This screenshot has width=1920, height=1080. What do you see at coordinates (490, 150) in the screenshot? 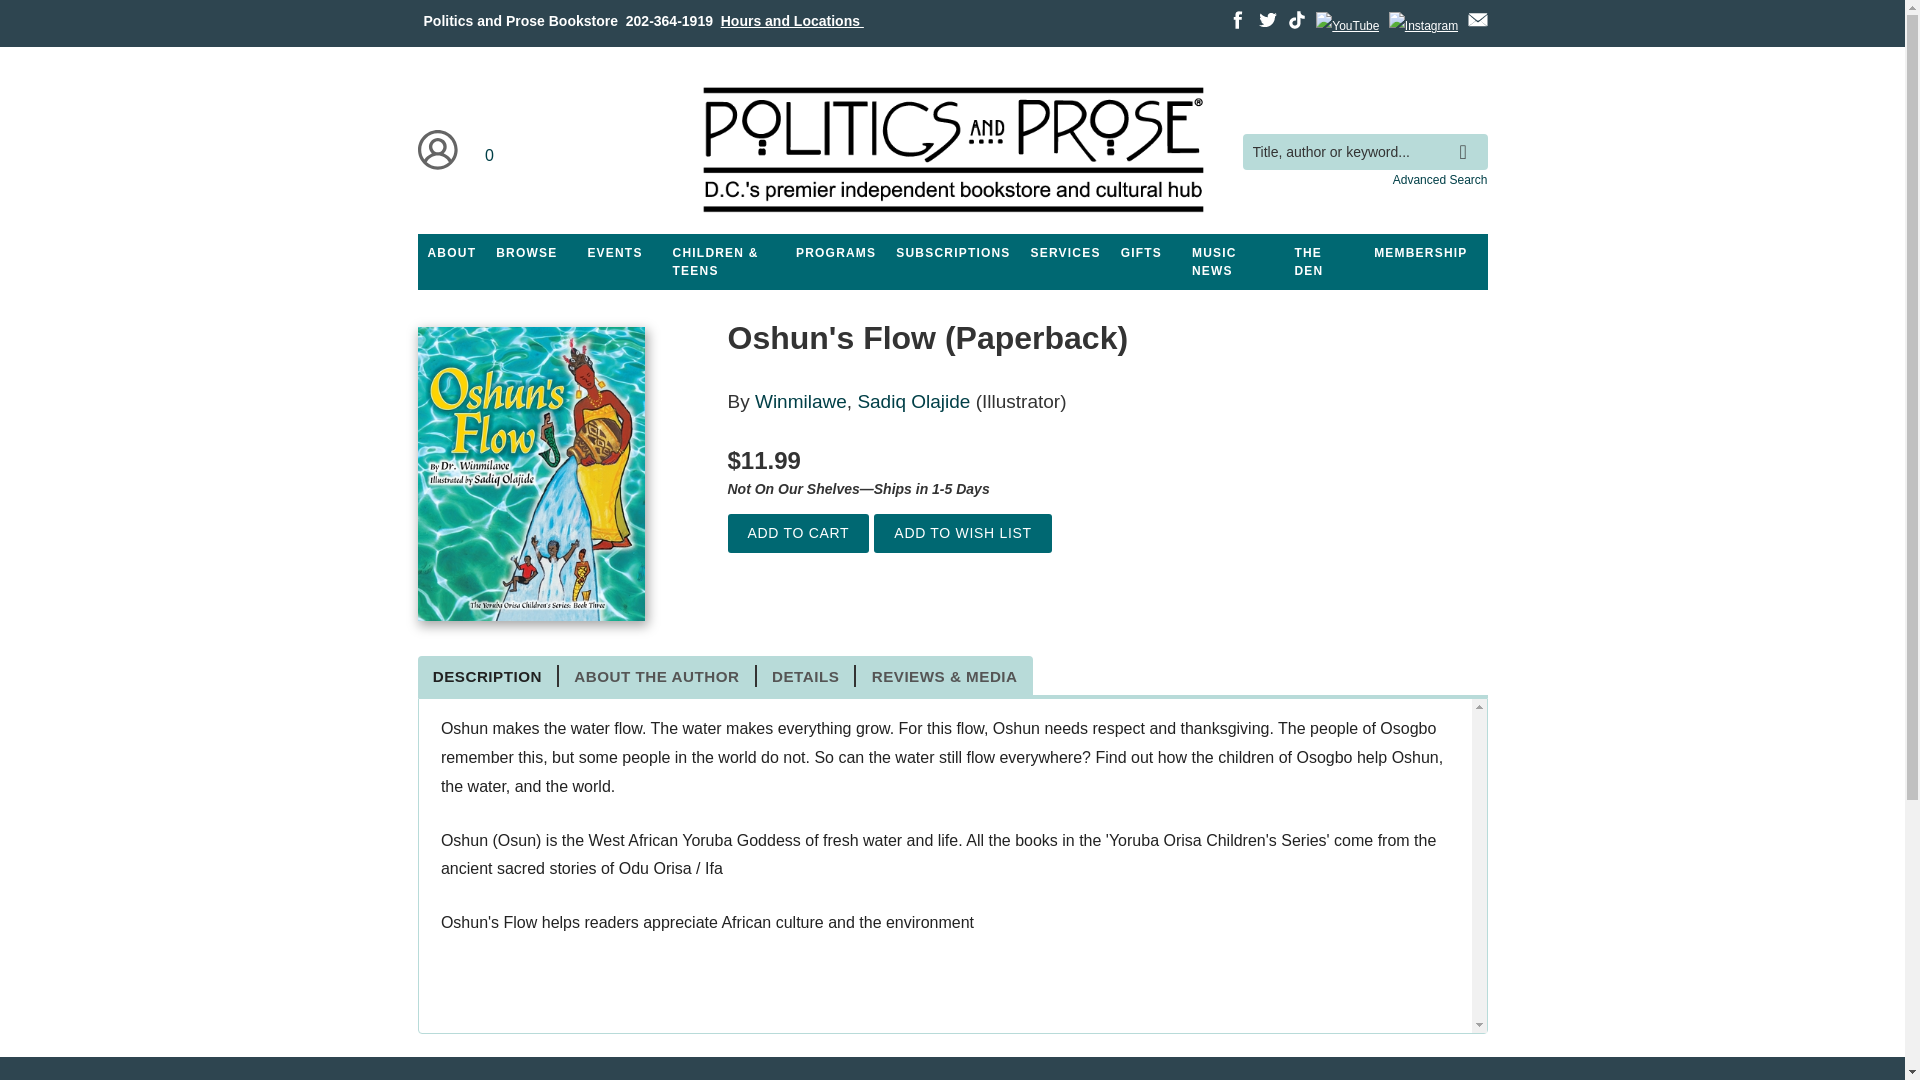
I see `Visit your cart` at bounding box center [490, 150].